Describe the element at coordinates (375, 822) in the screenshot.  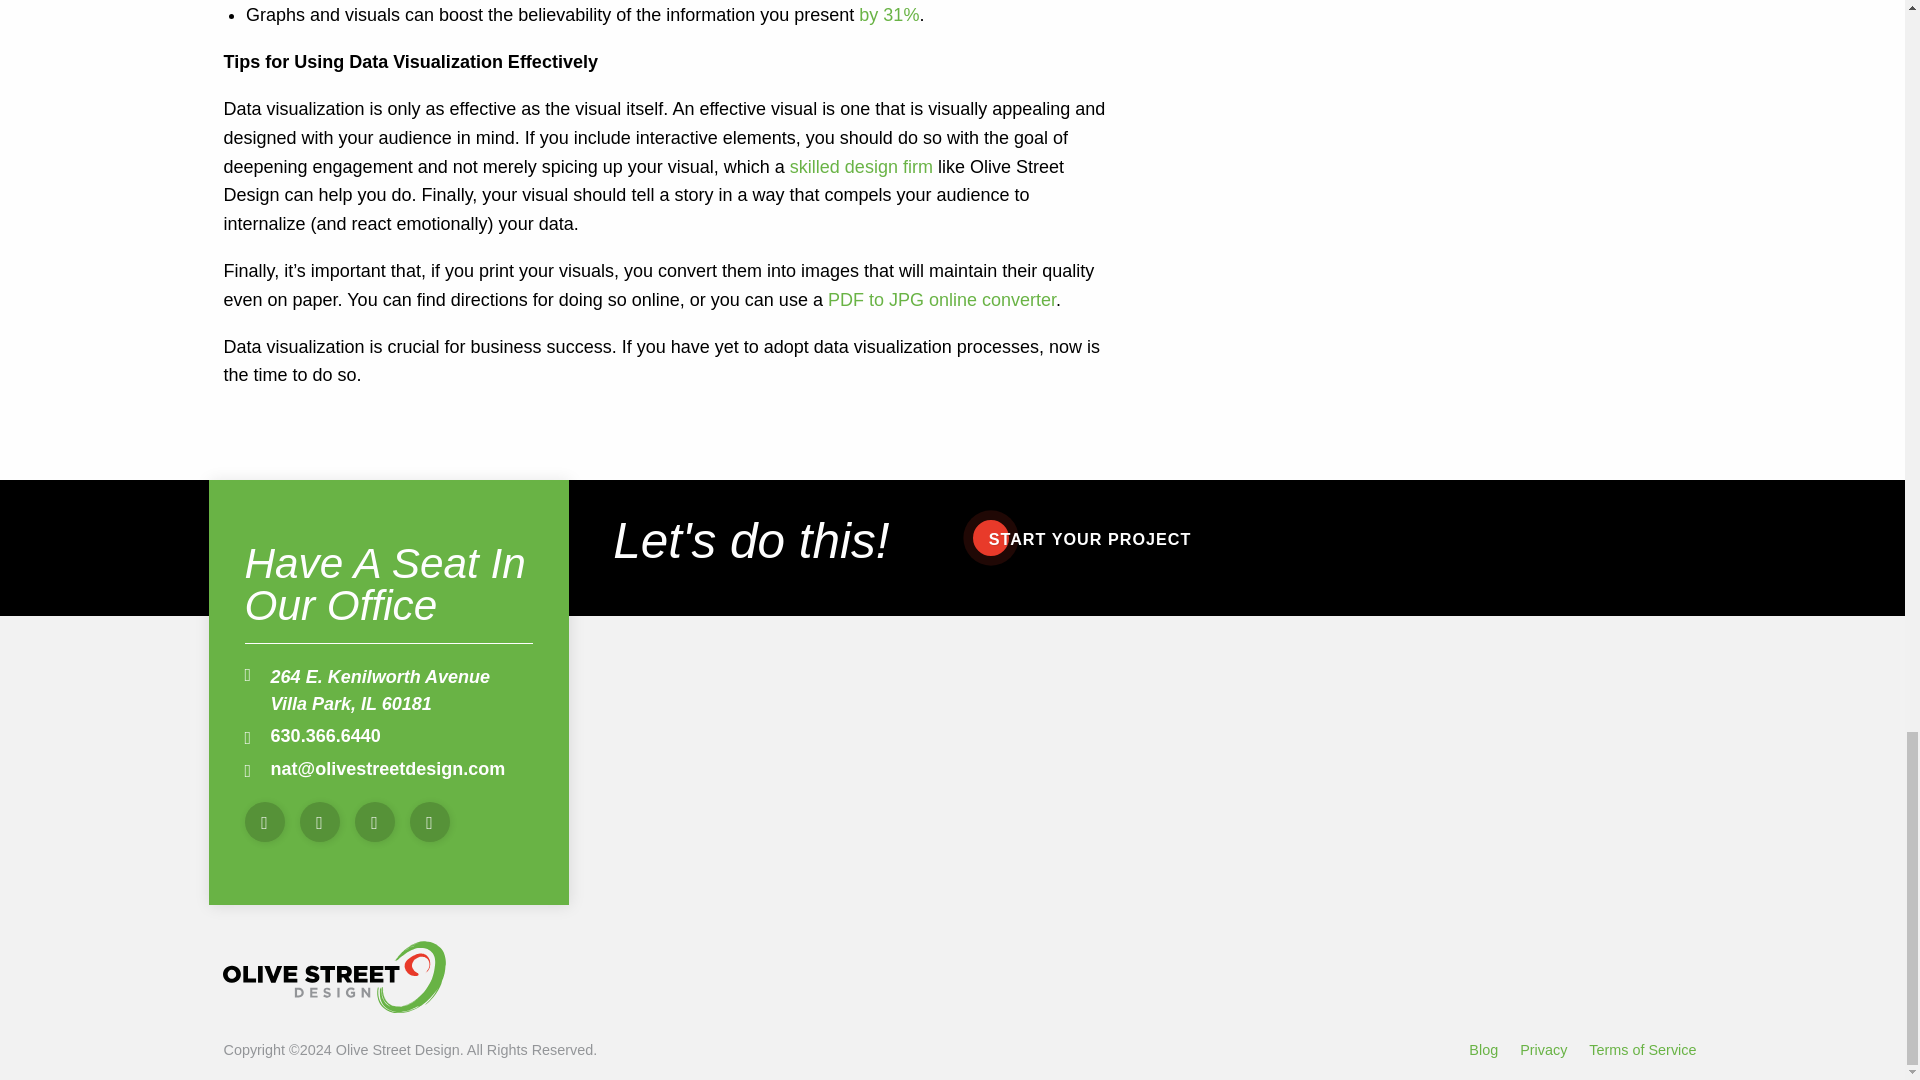
I see `Visit us on Instagram` at that location.